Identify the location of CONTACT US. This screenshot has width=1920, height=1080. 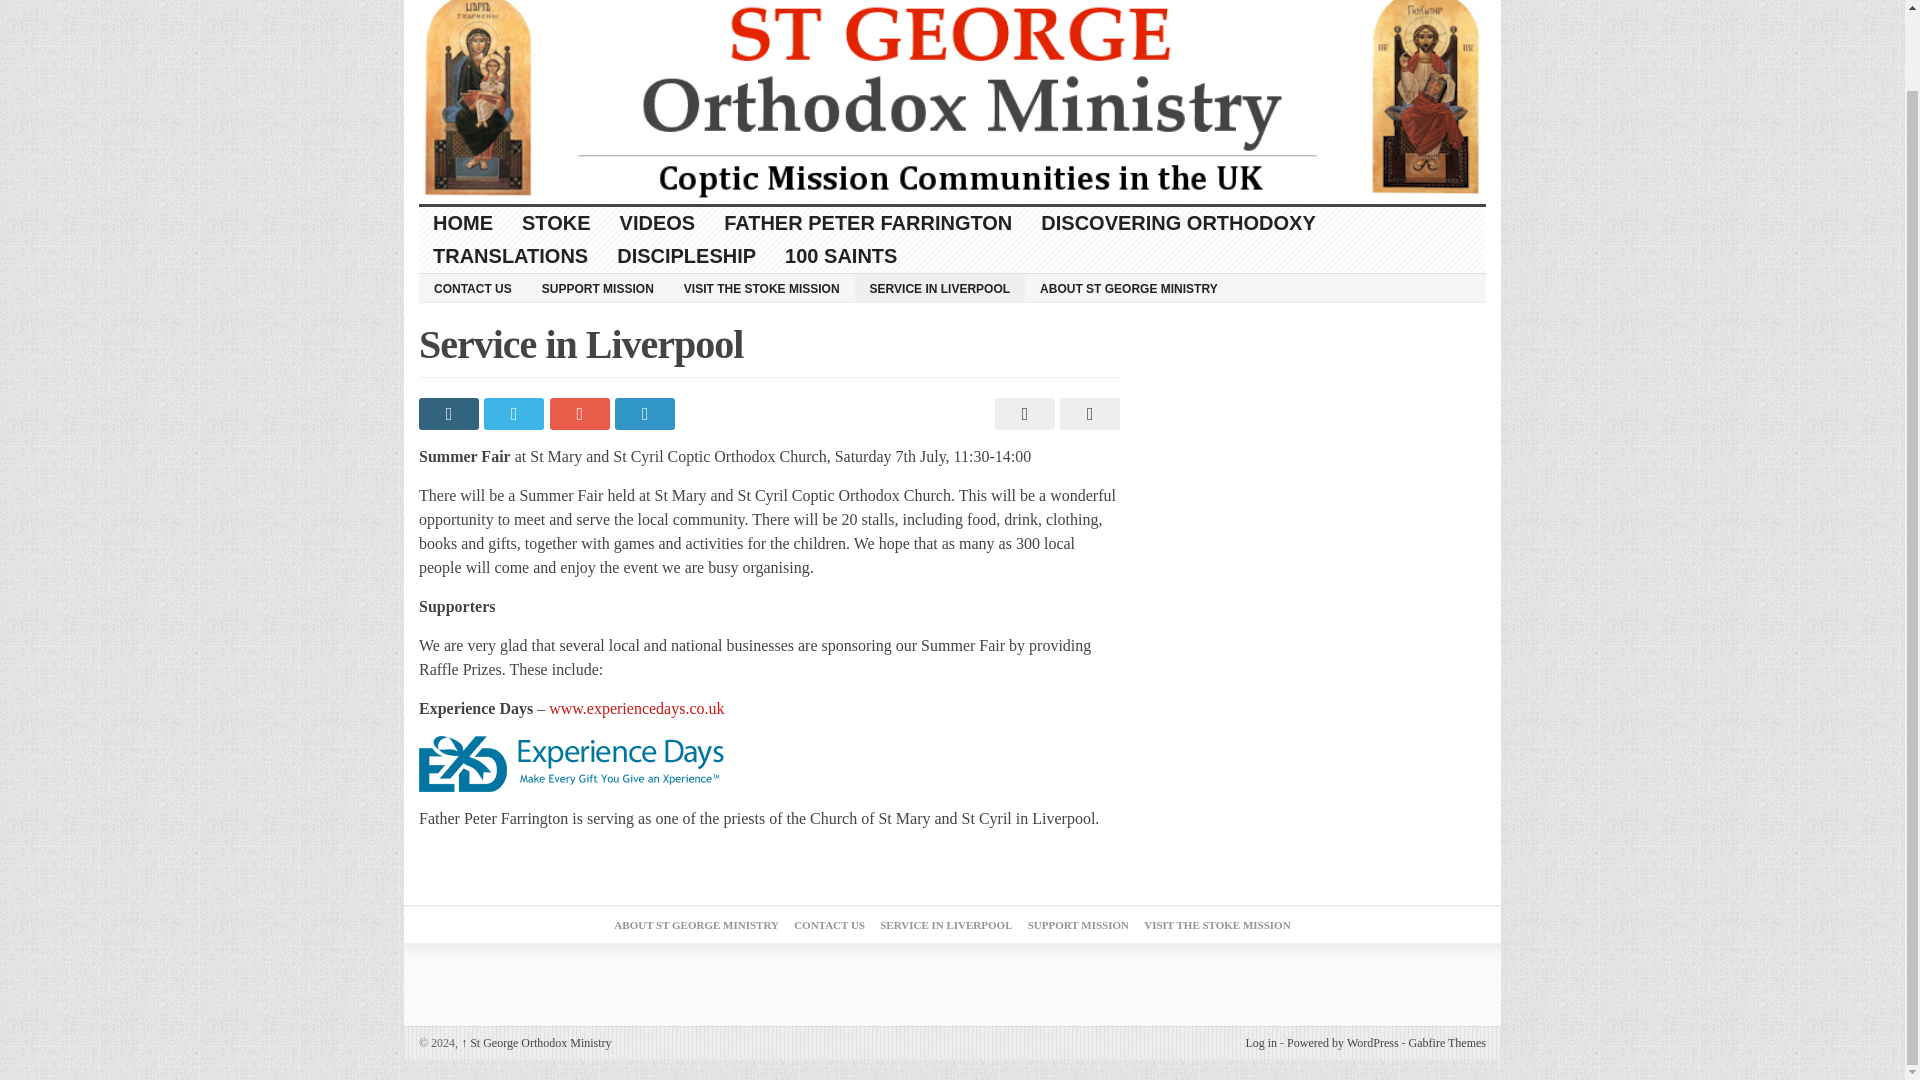
(472, 288).